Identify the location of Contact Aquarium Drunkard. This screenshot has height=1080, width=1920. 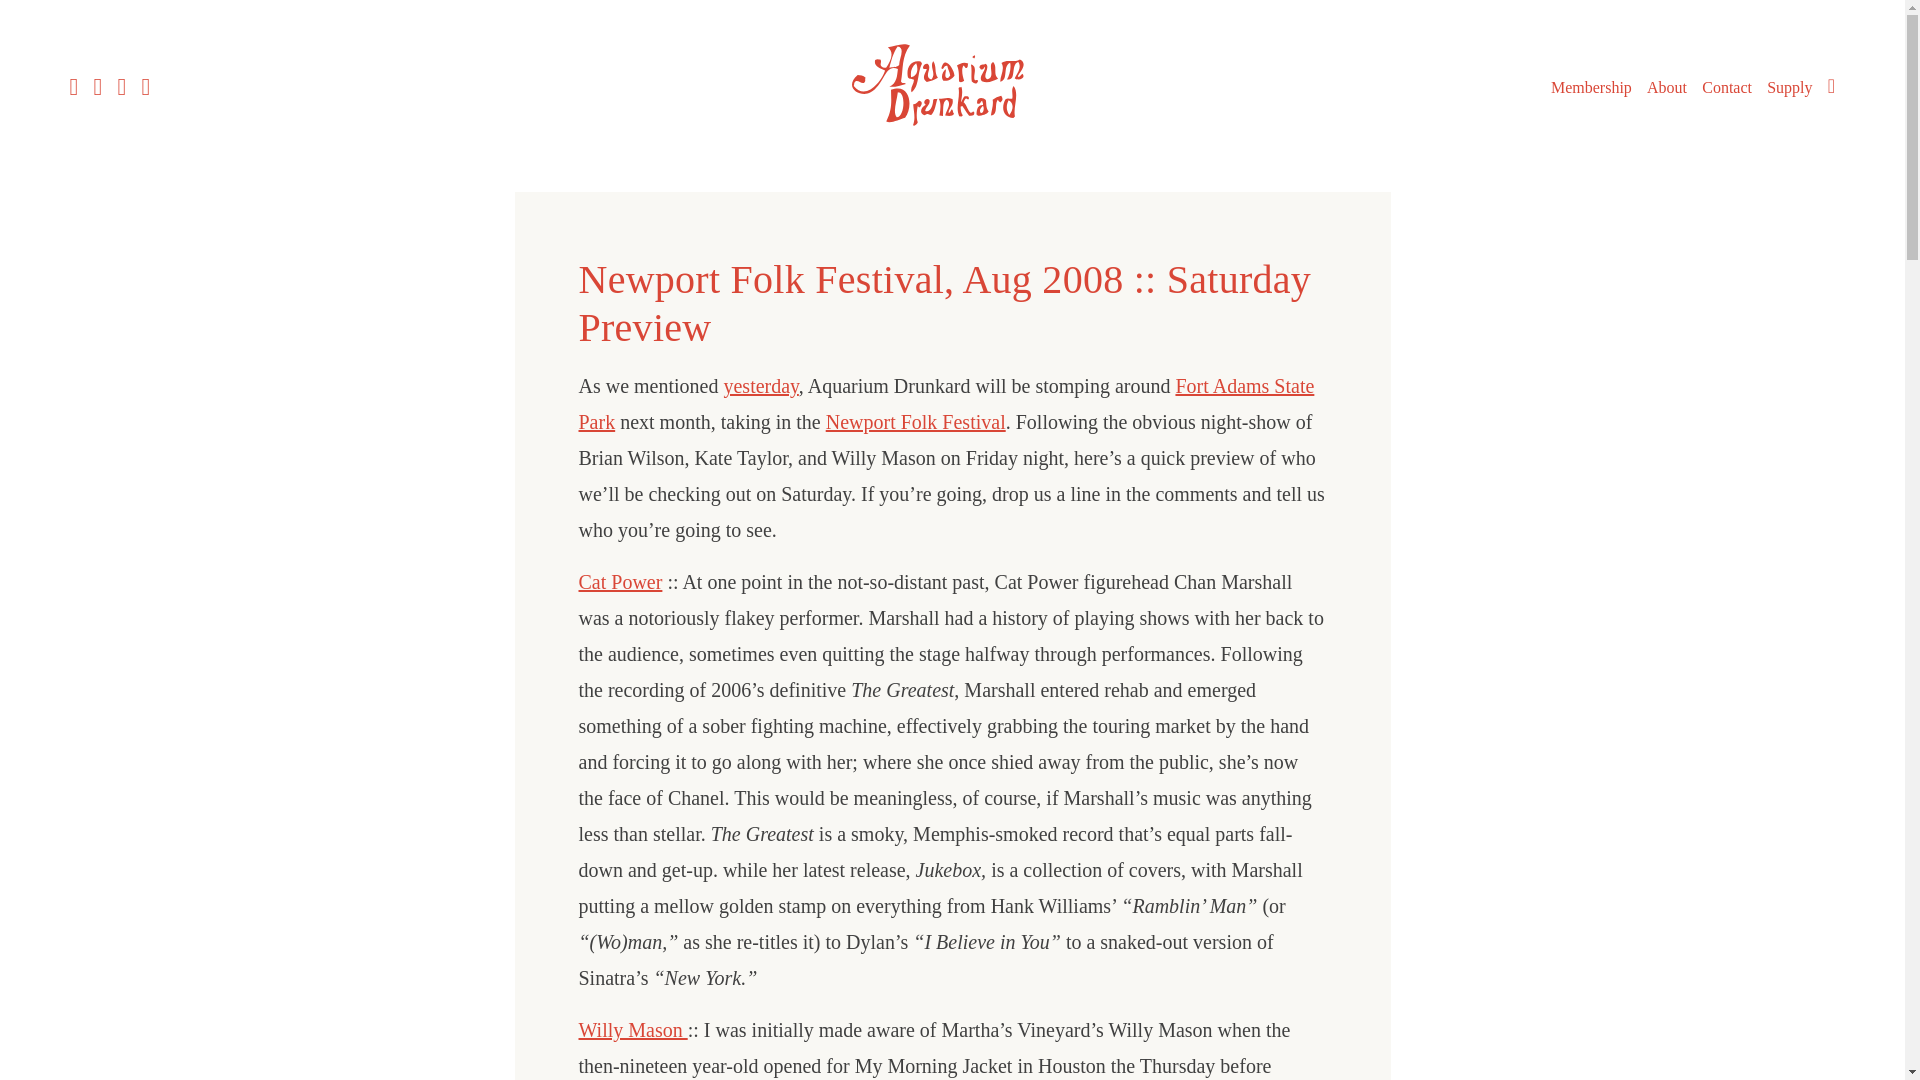
(1726, 88).